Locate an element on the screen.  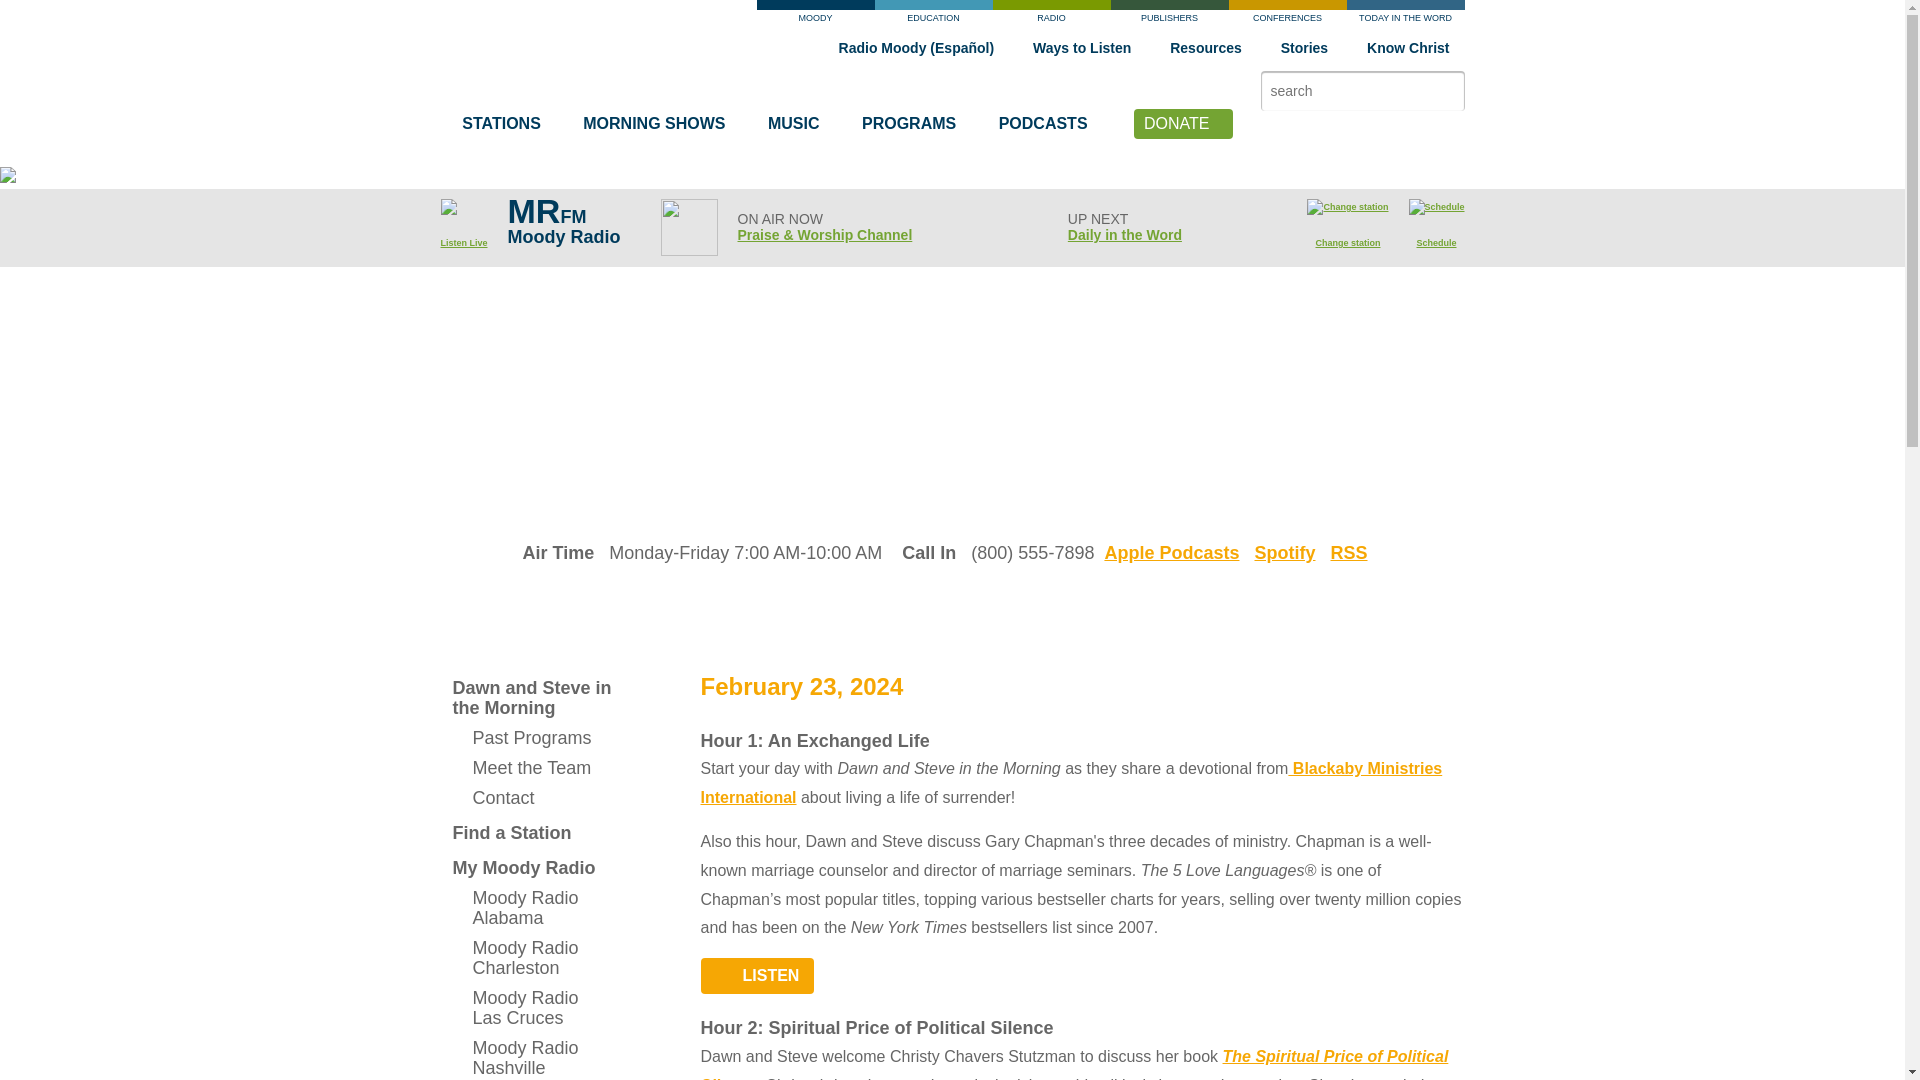
Past Programs is located at coordinates (532, 737).